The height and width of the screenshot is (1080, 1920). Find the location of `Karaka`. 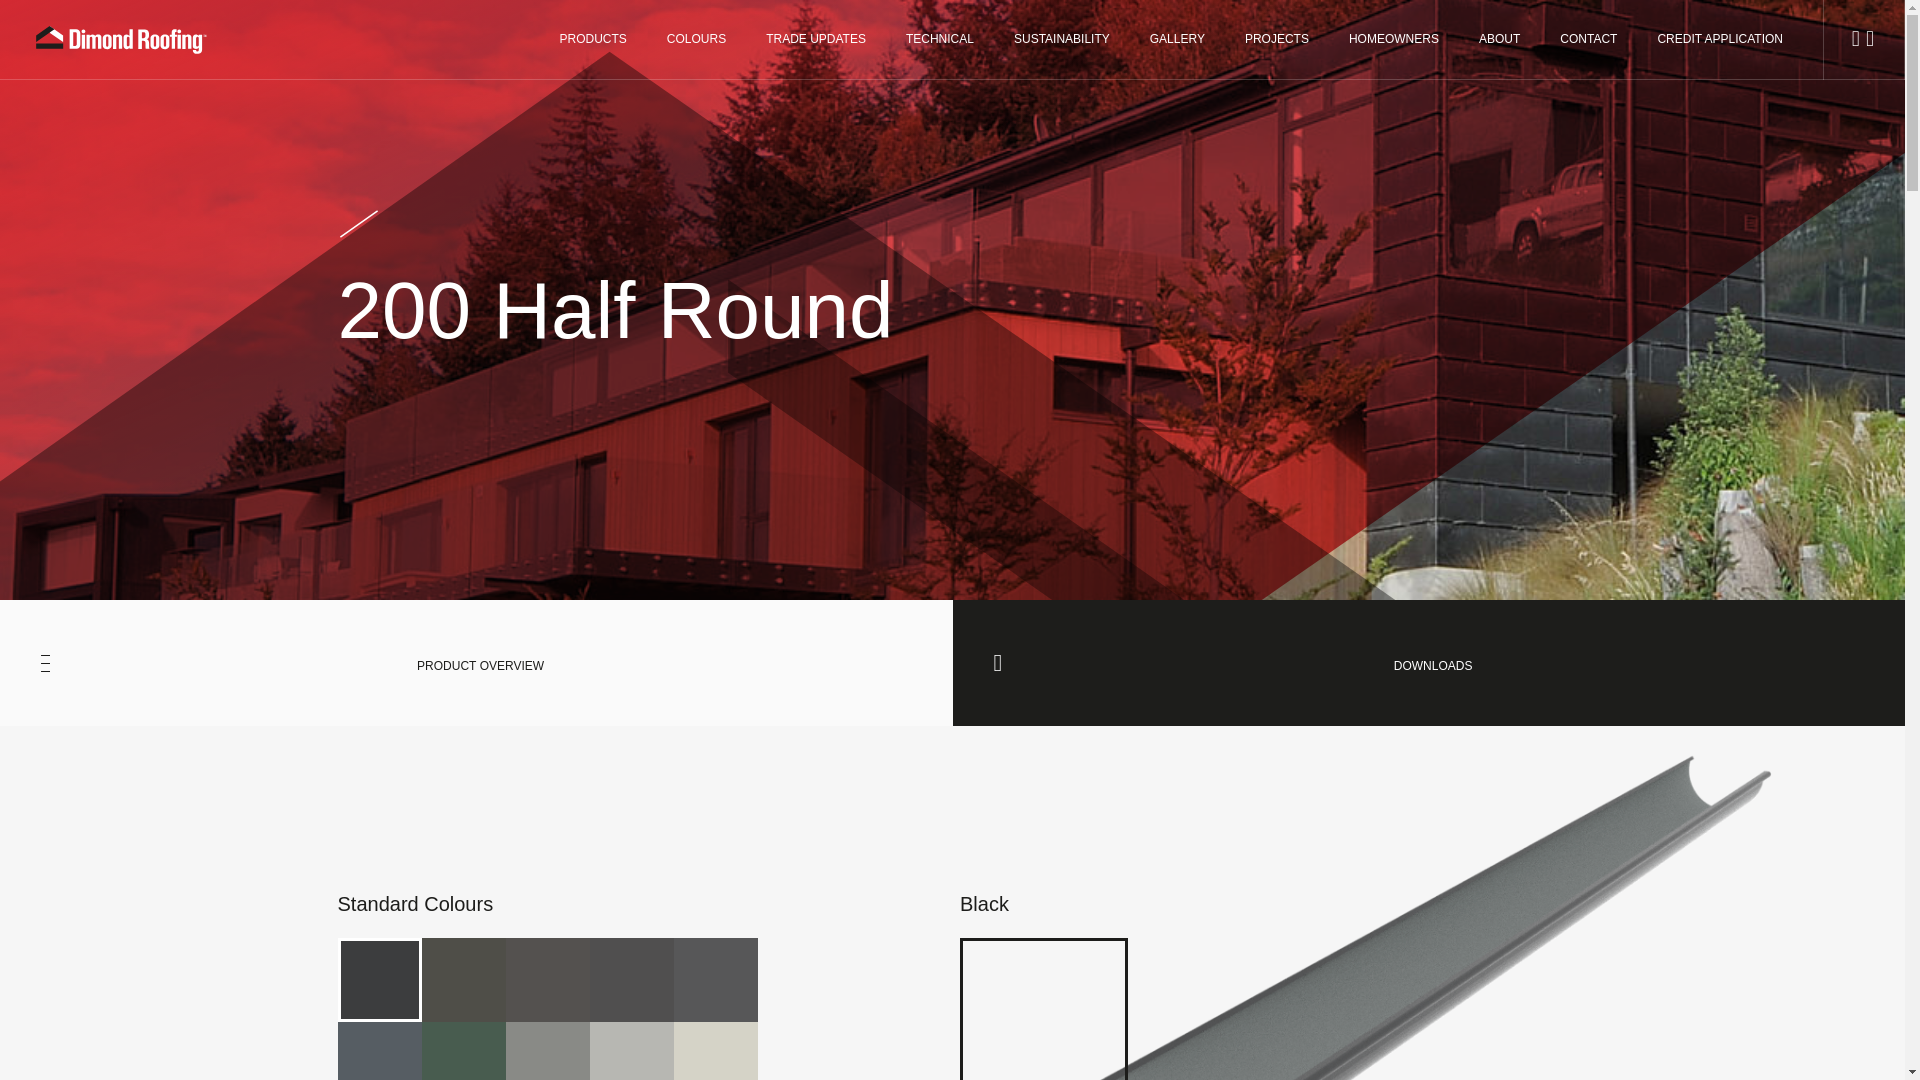

Karaka is located at coordinates (464, 980).